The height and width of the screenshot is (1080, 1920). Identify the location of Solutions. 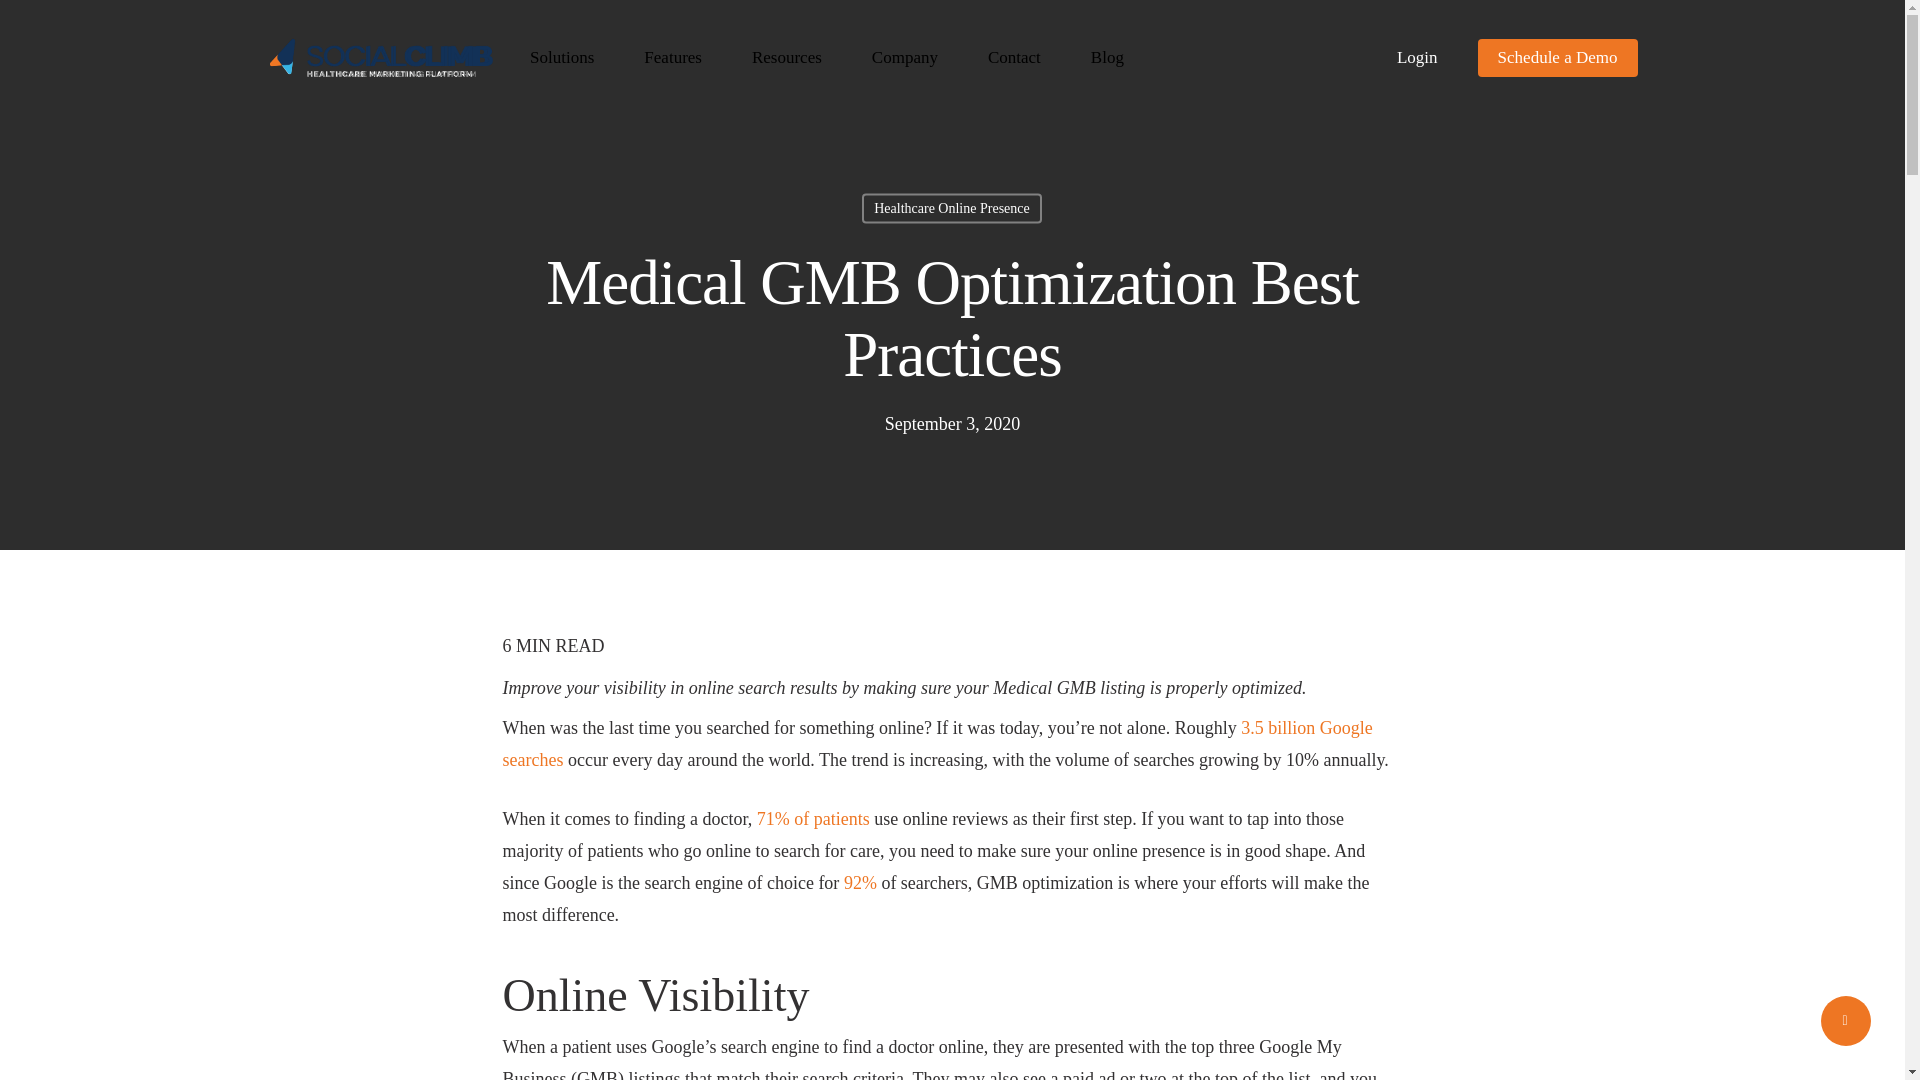
(562, 57).